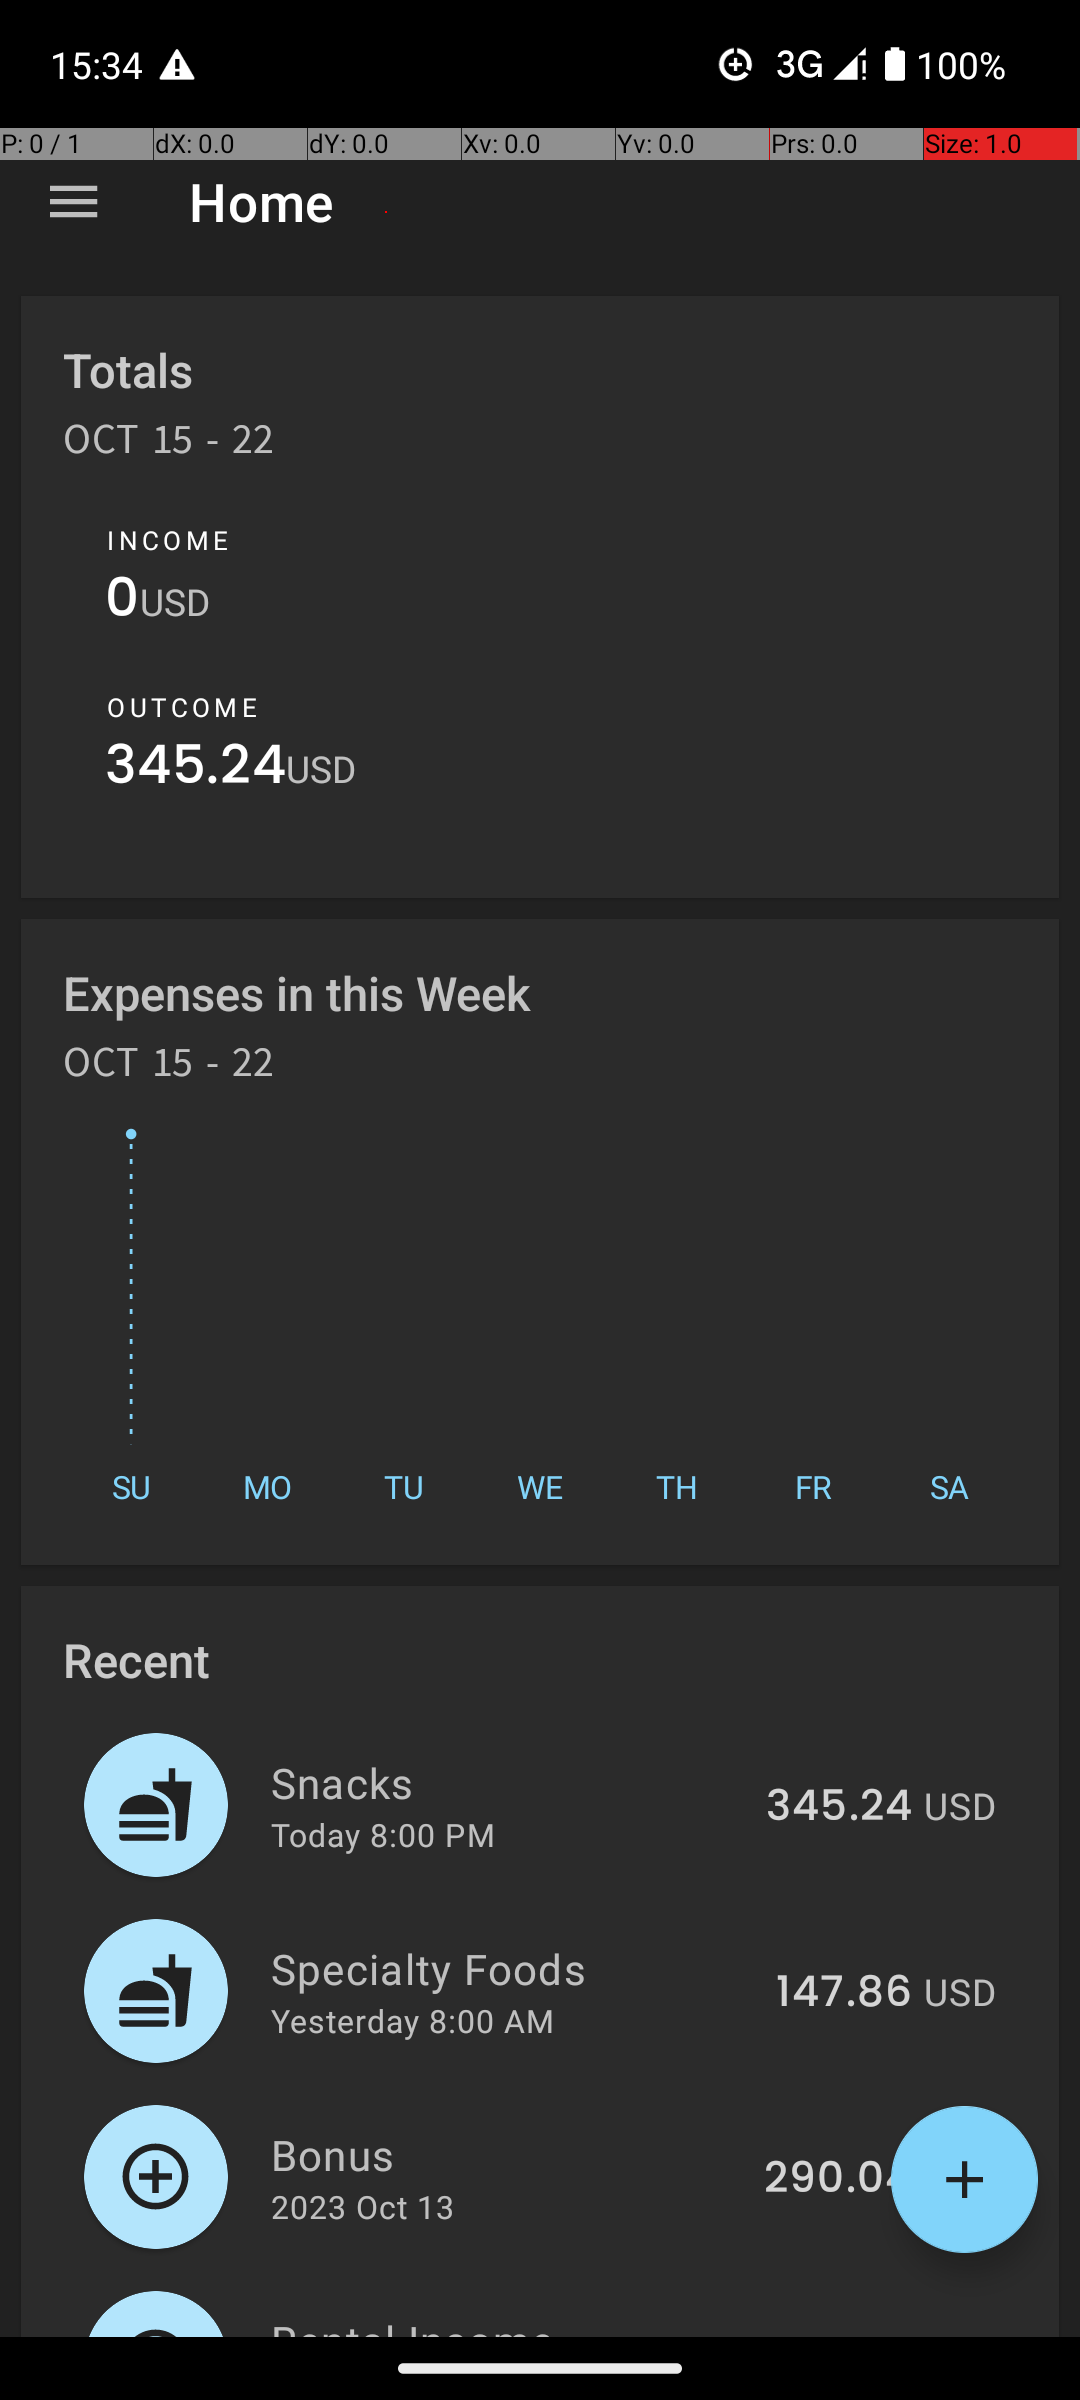  I want to click on Today 8:00 PM, so click(383, 1834).